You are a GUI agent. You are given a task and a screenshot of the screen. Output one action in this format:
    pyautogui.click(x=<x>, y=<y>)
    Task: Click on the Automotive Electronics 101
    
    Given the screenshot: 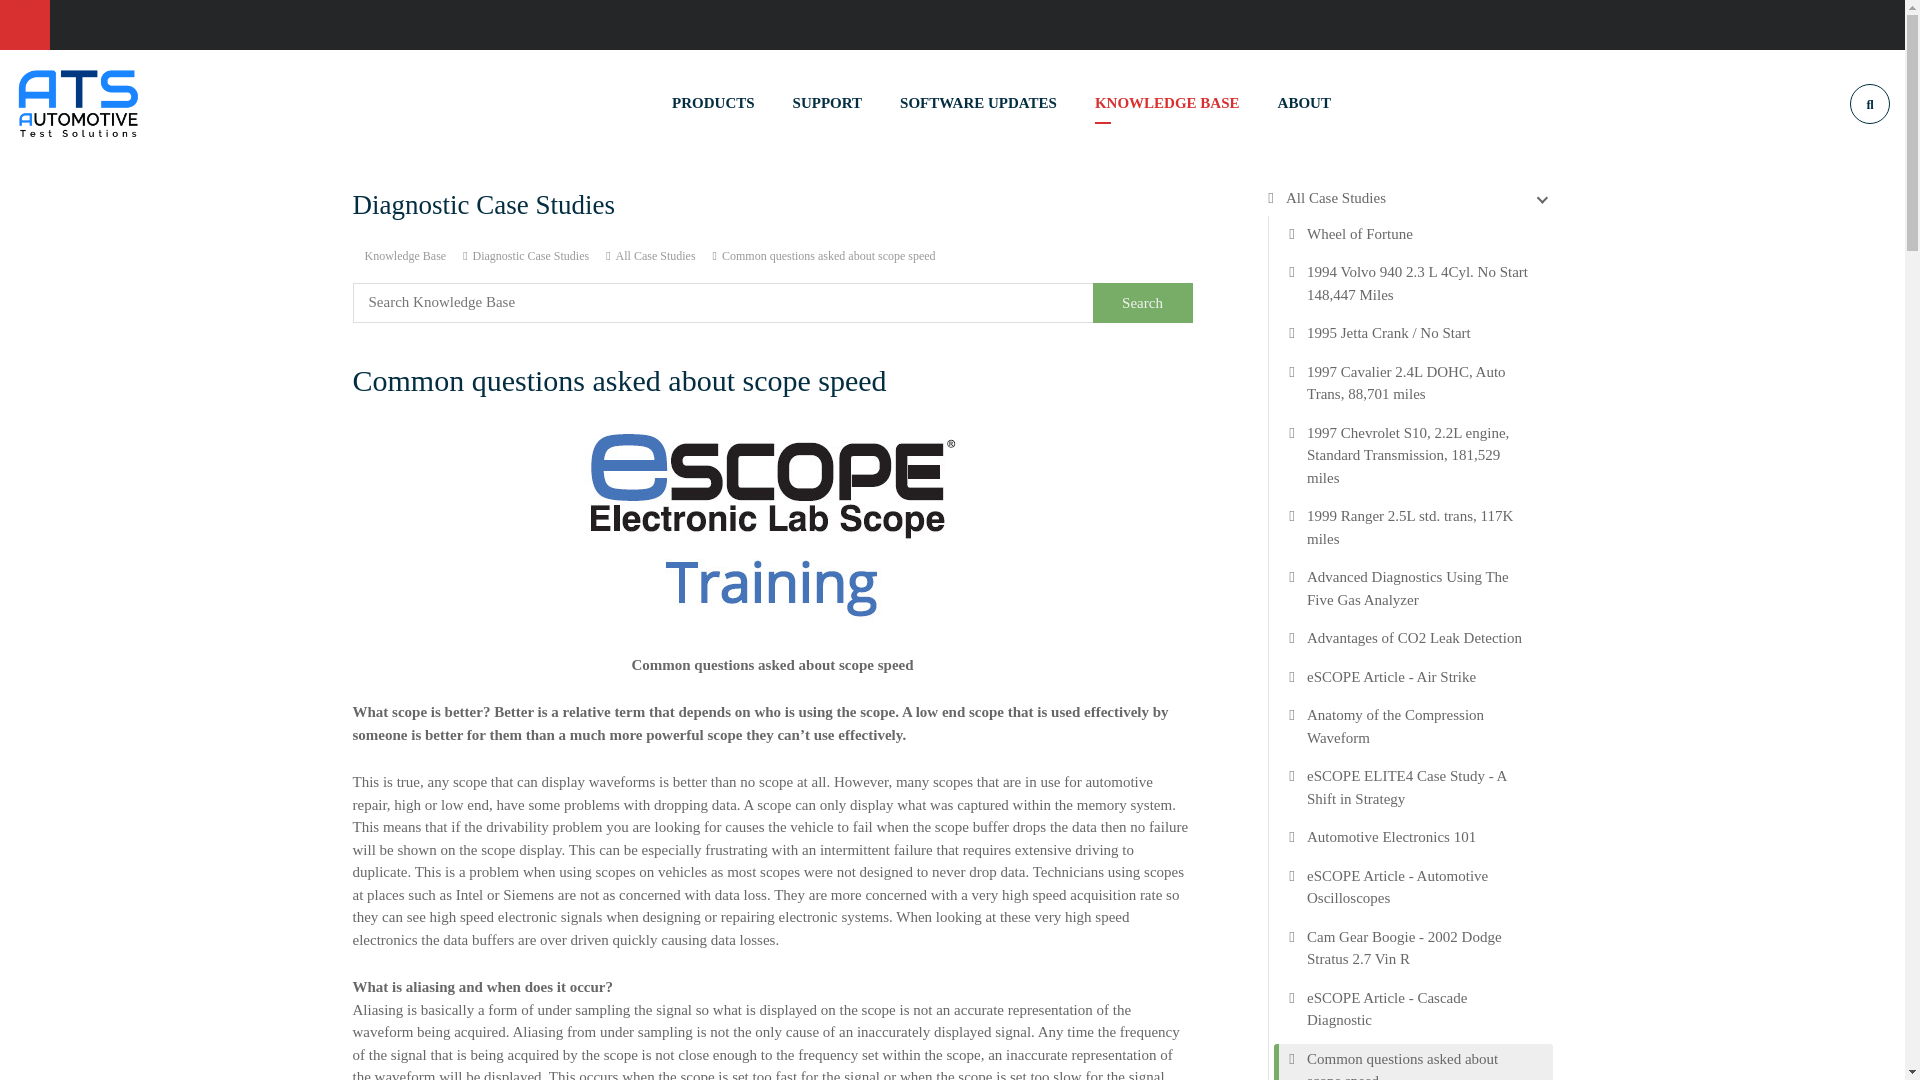 What is the action you would take?
    pyautogui.click(x=1392, y=837)
    